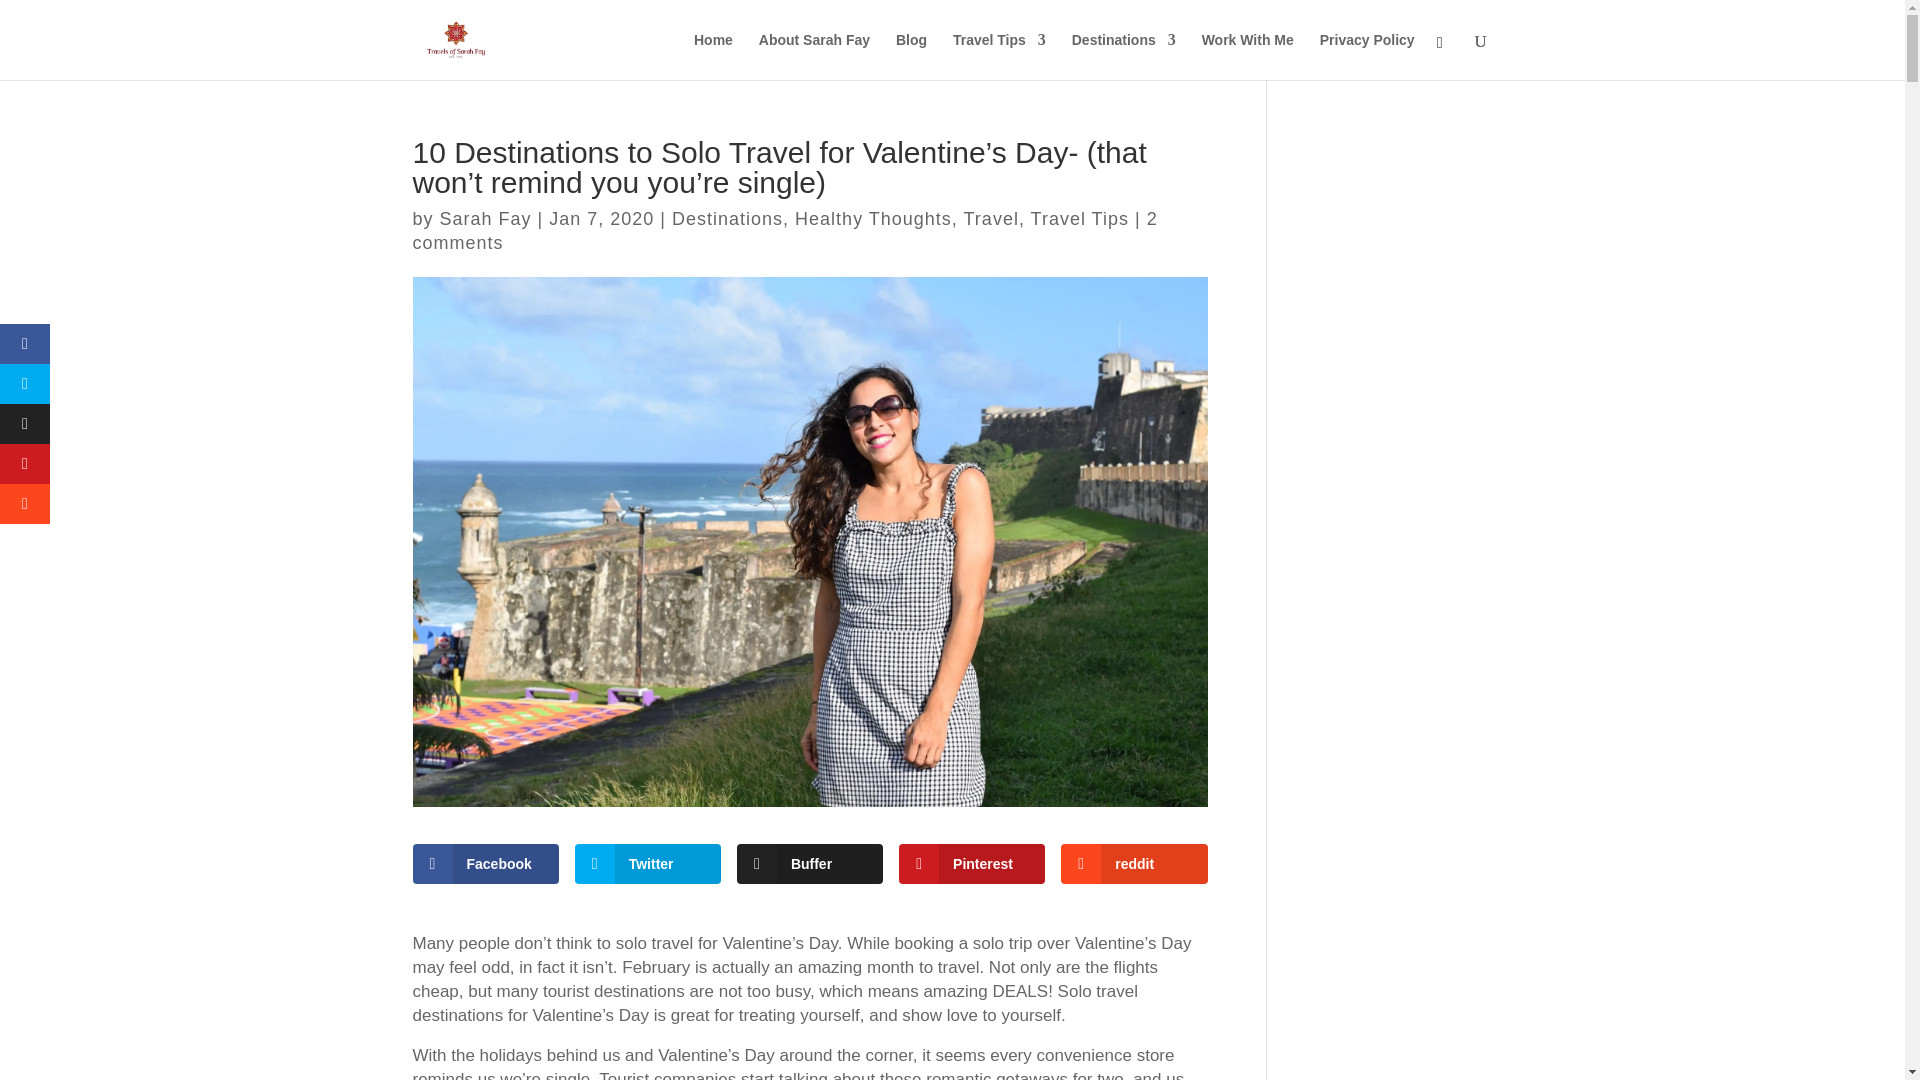  I want to click on Facebook, so click(485, 864).